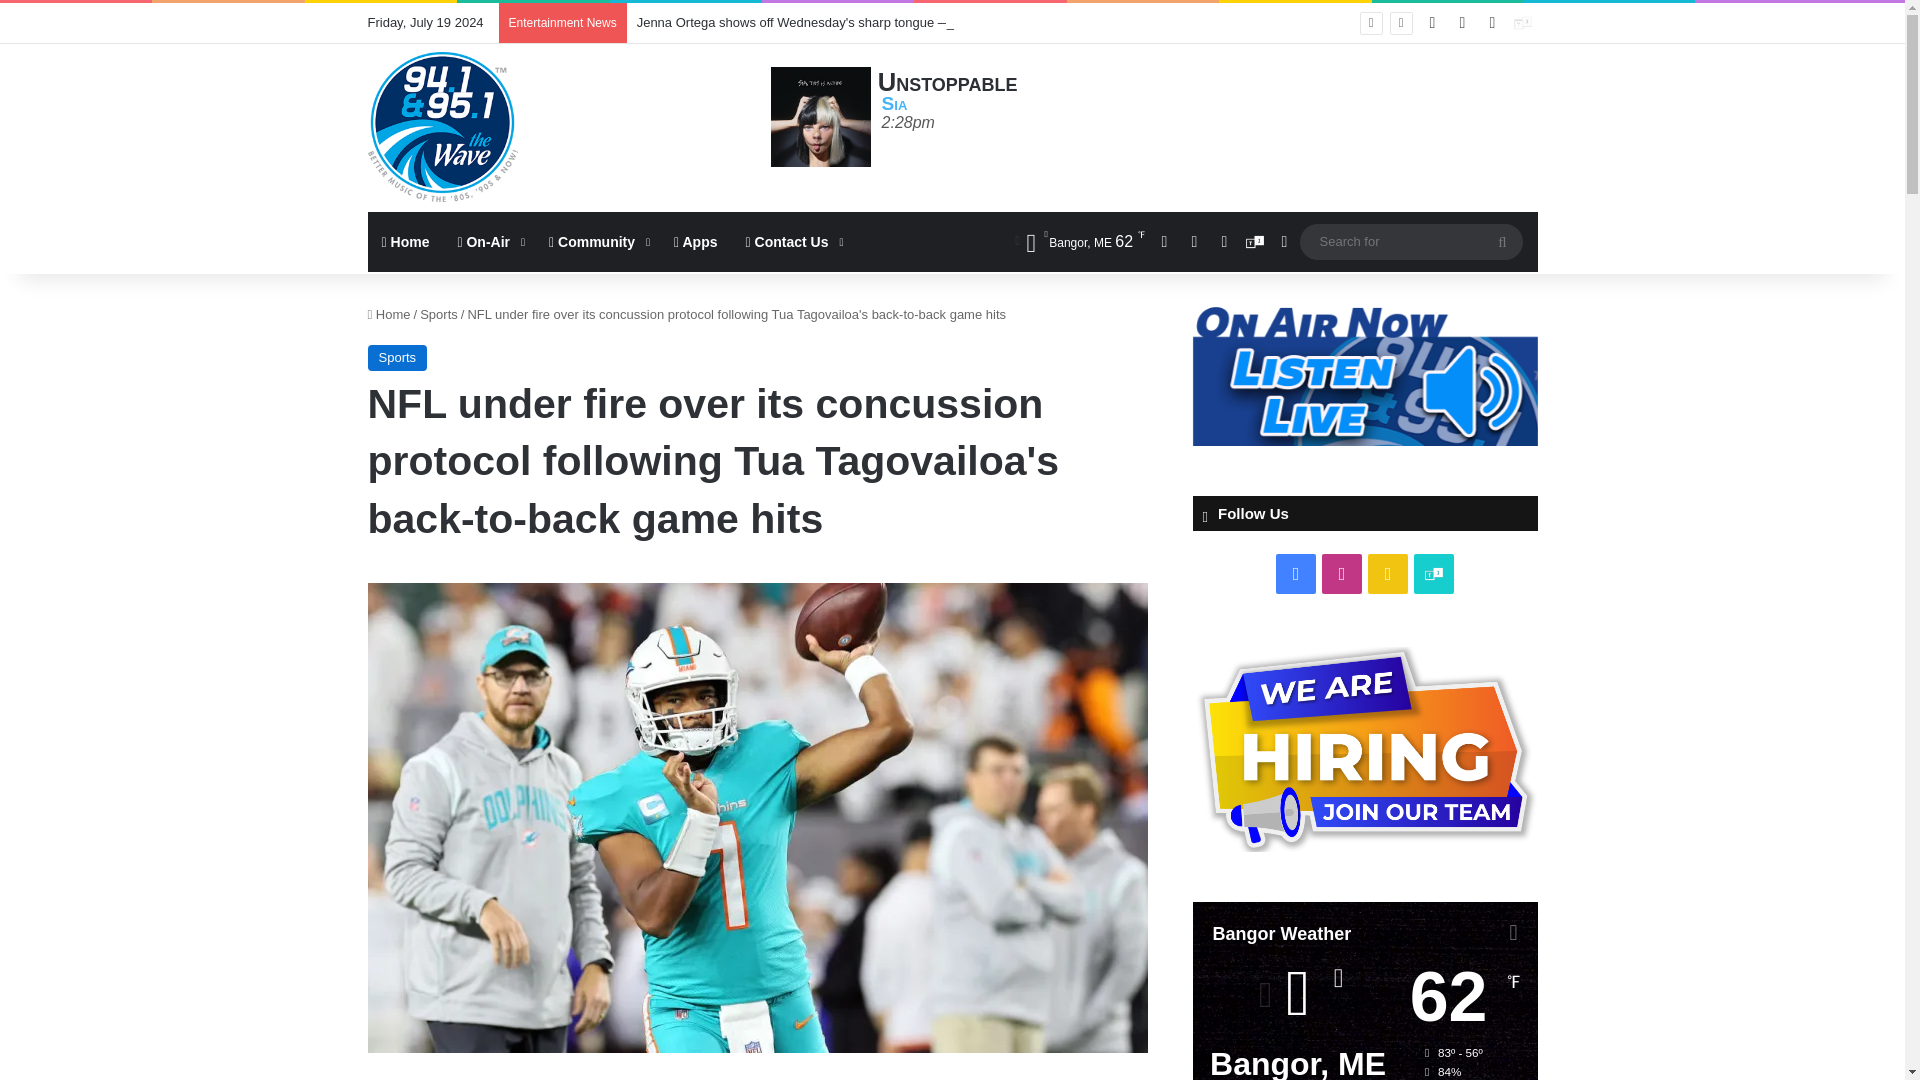 The image size is (1920, 1080). I want to click on Apps, so click(696, 242).